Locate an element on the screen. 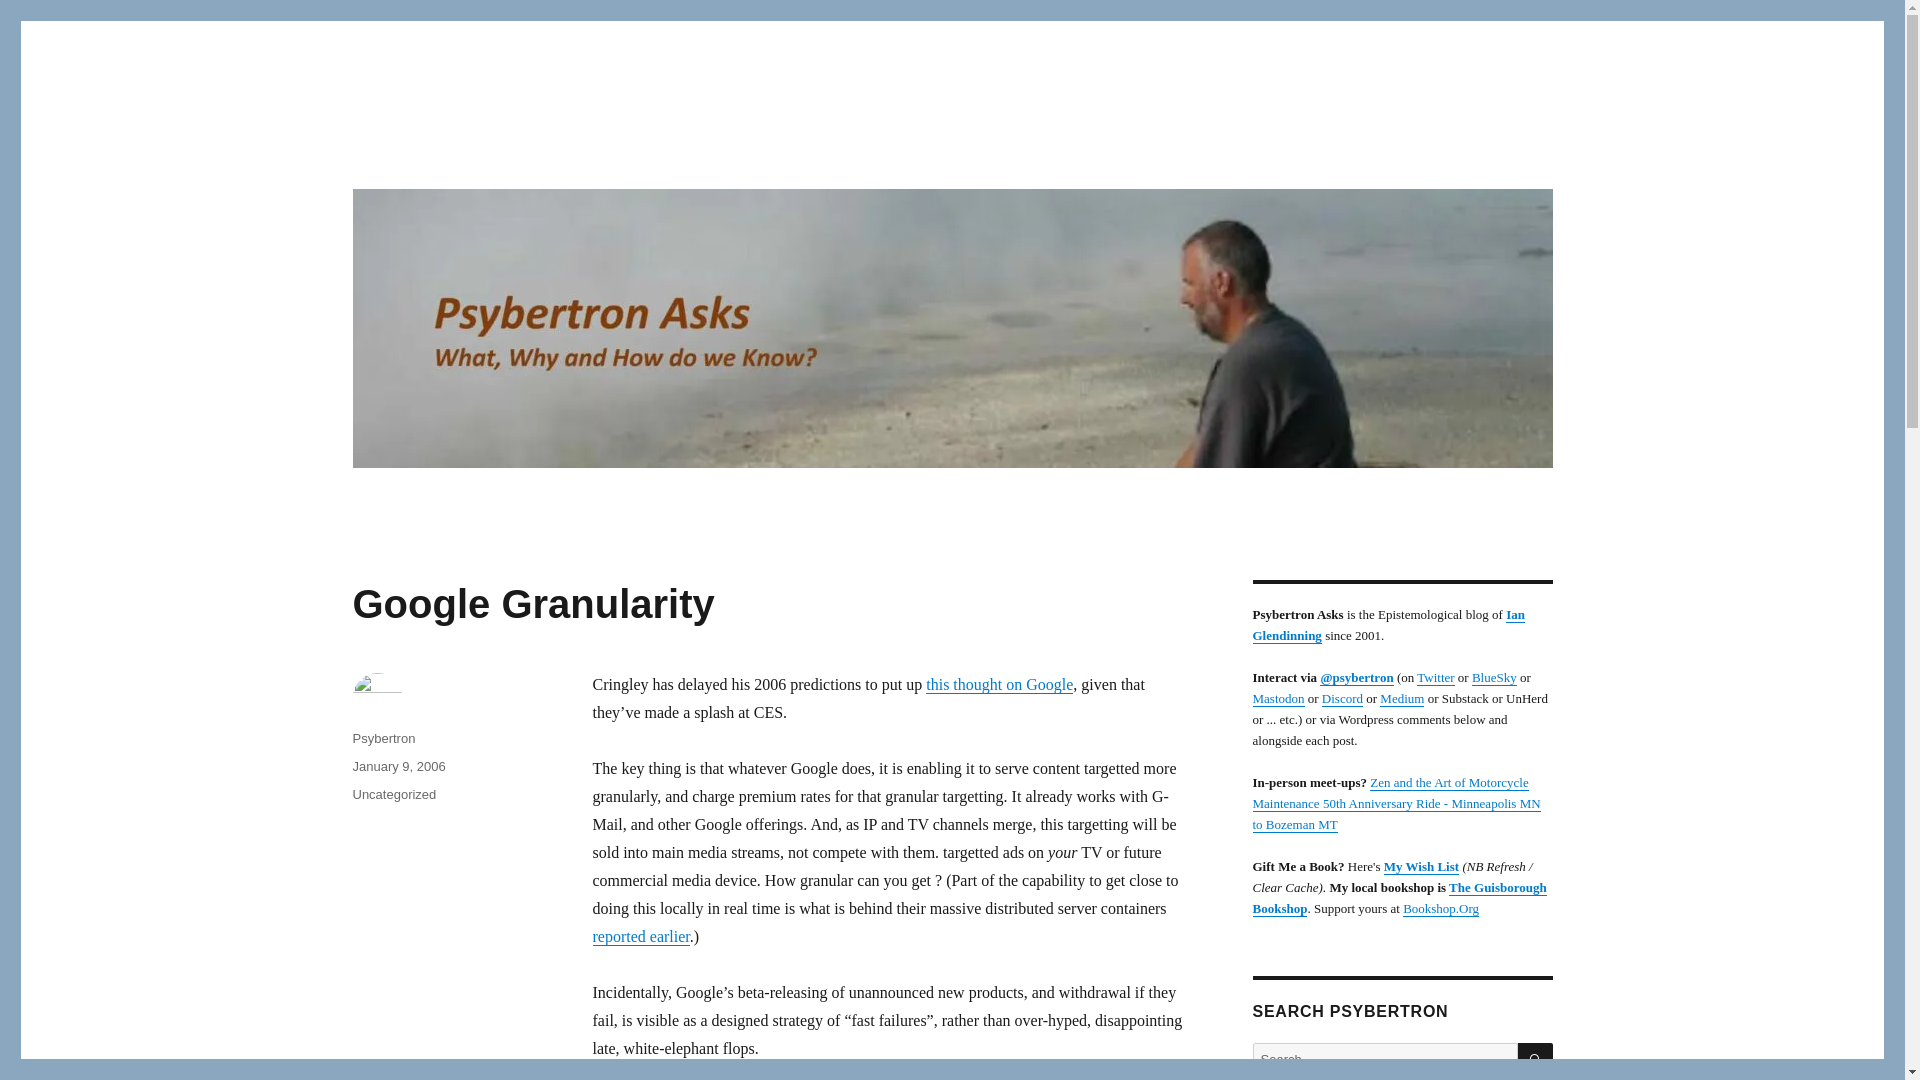 This screenshot has width=1920, height=1080. January 9, 2006 is located at coordinates (398, 766).